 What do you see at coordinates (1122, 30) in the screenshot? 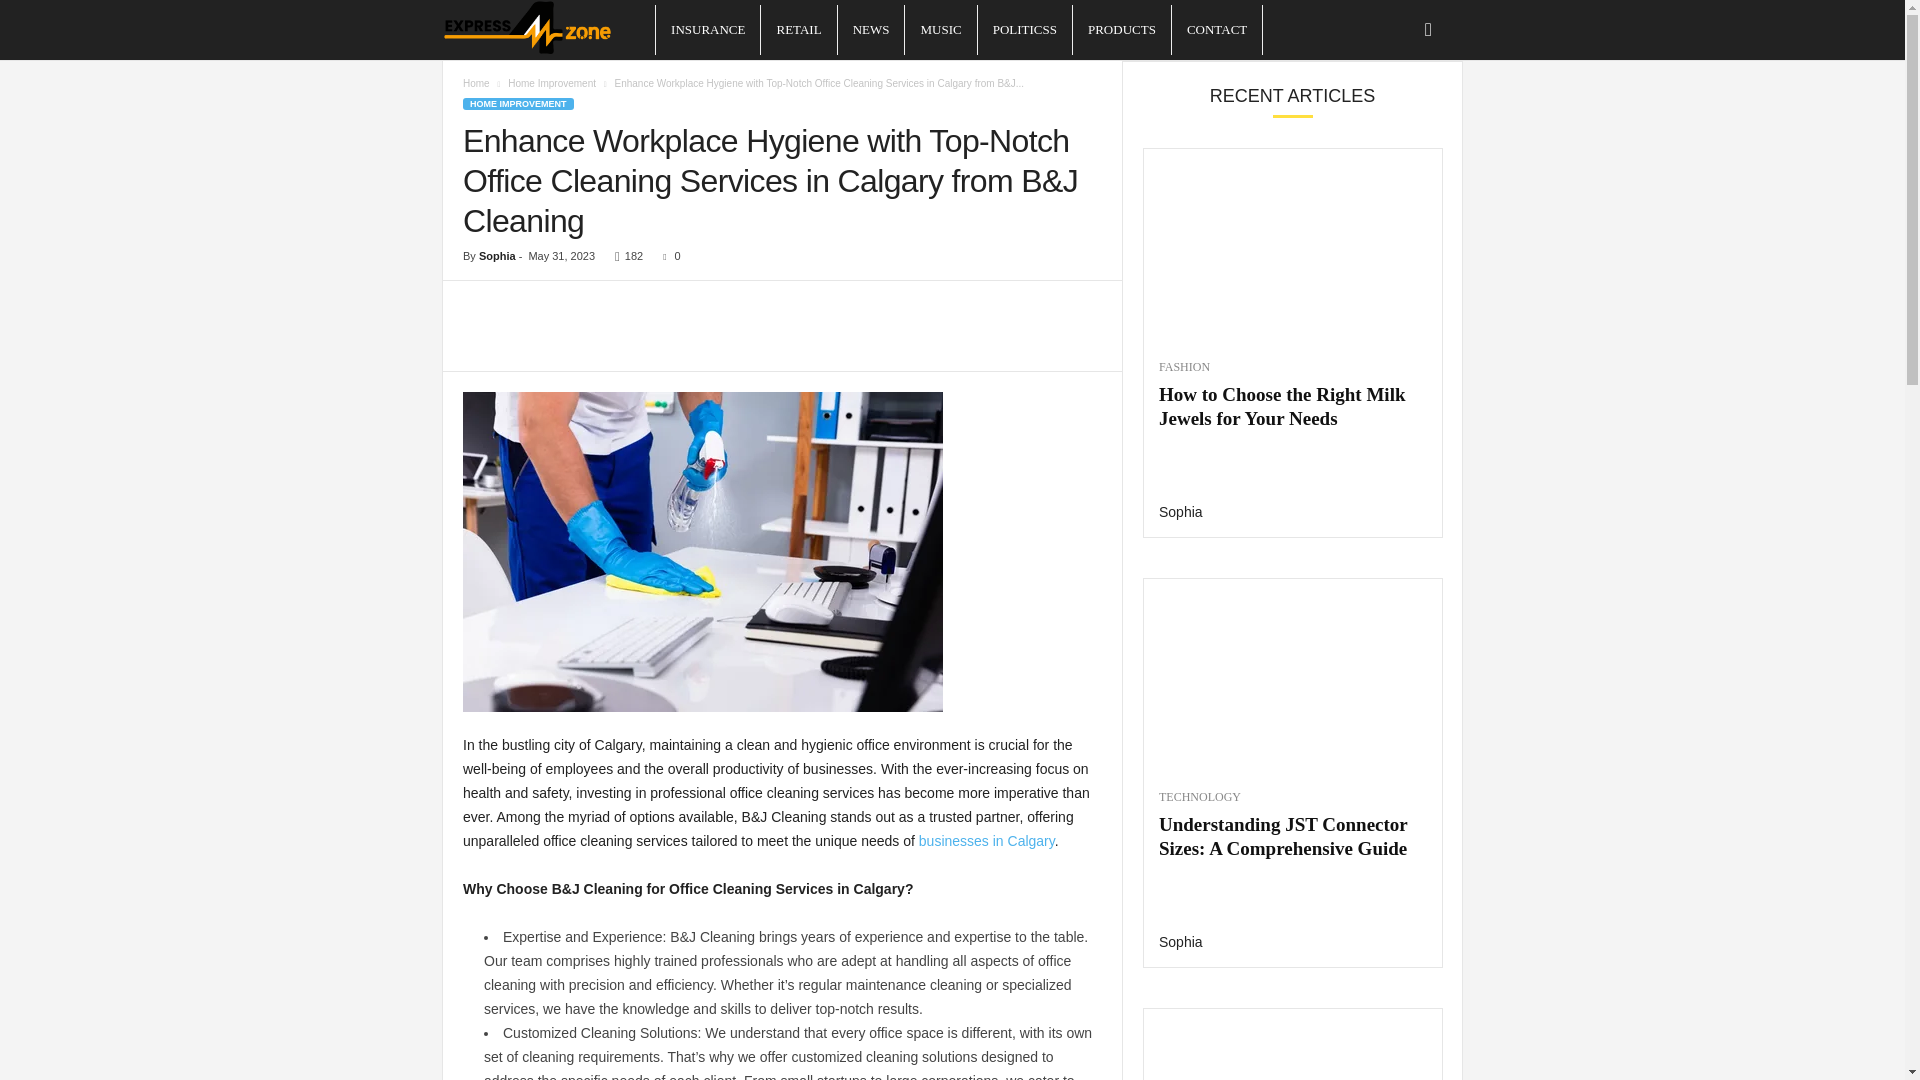
I see `PRODUCTS` at bounding box center [1122, 30].